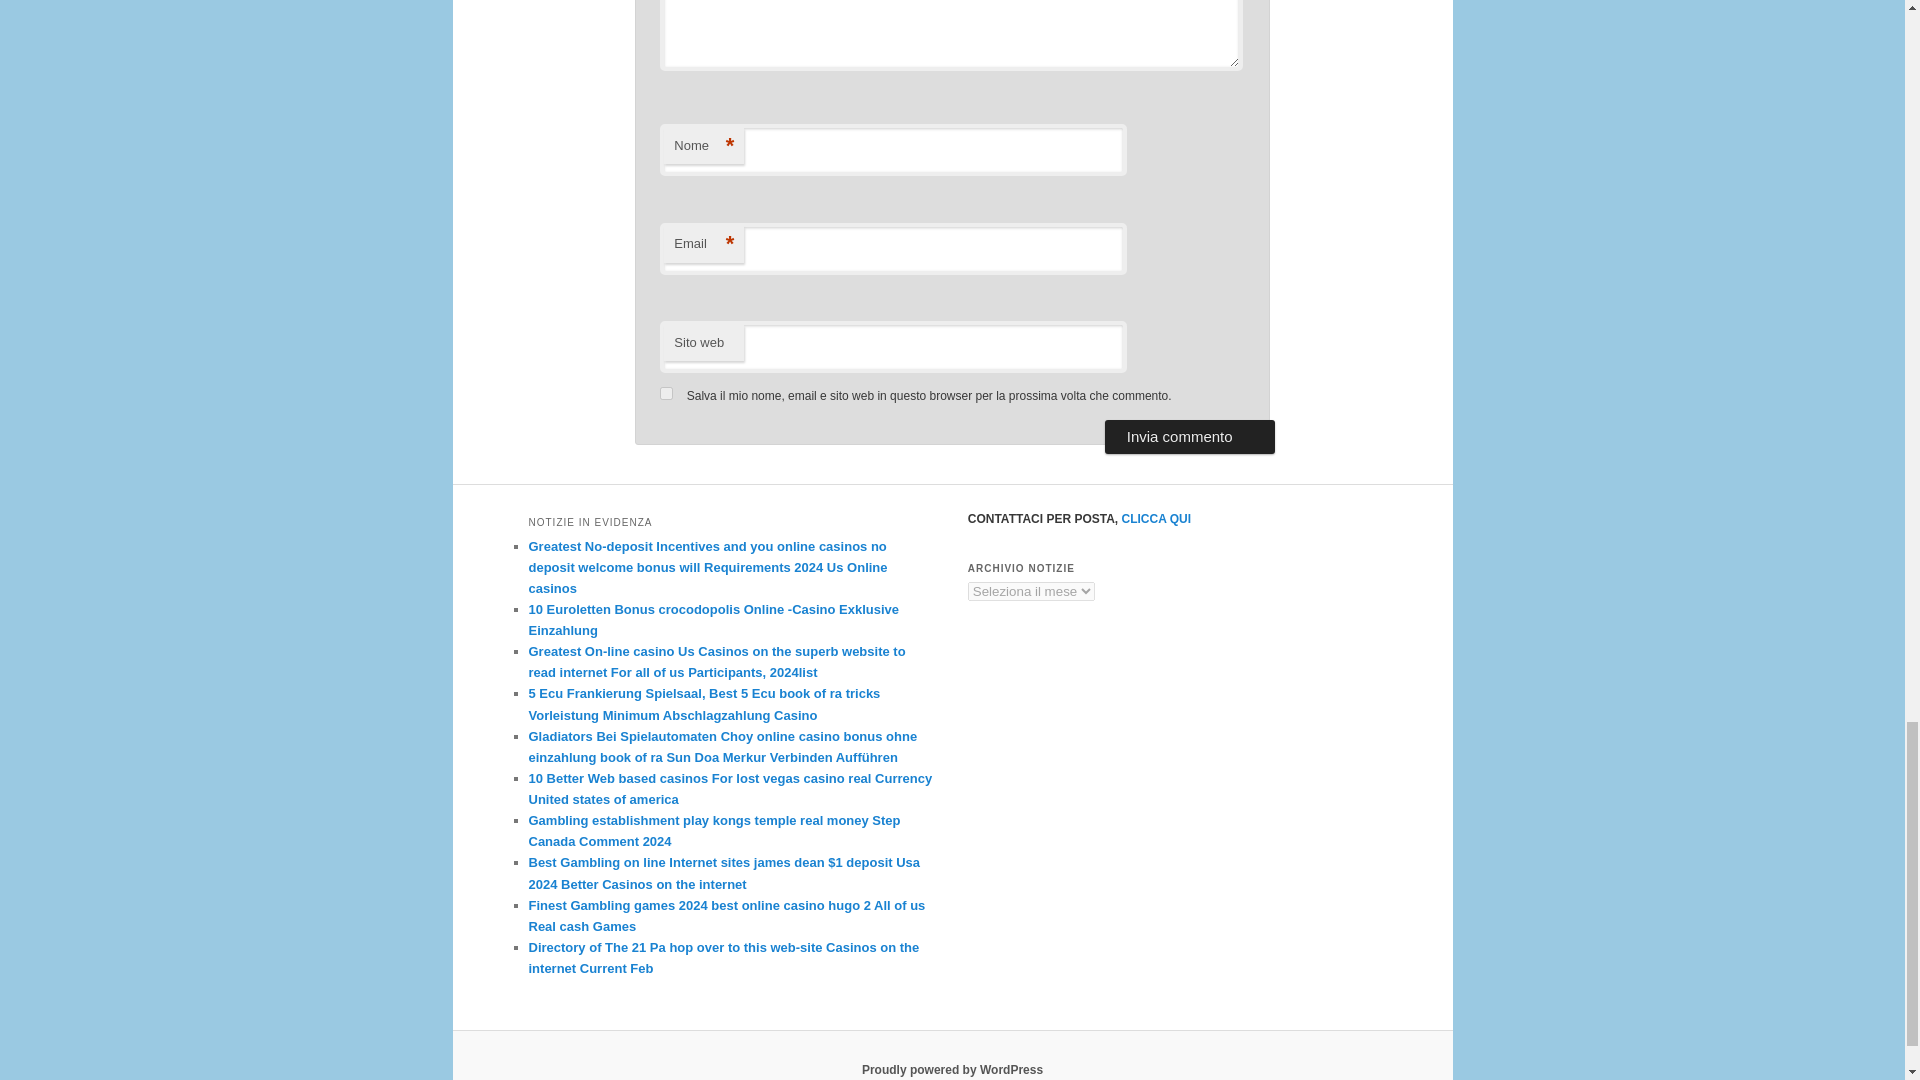 The image size is (1920, 1080). Describe the element at coordinates (666, 392) in the screenshot. I see `yes` at that location.